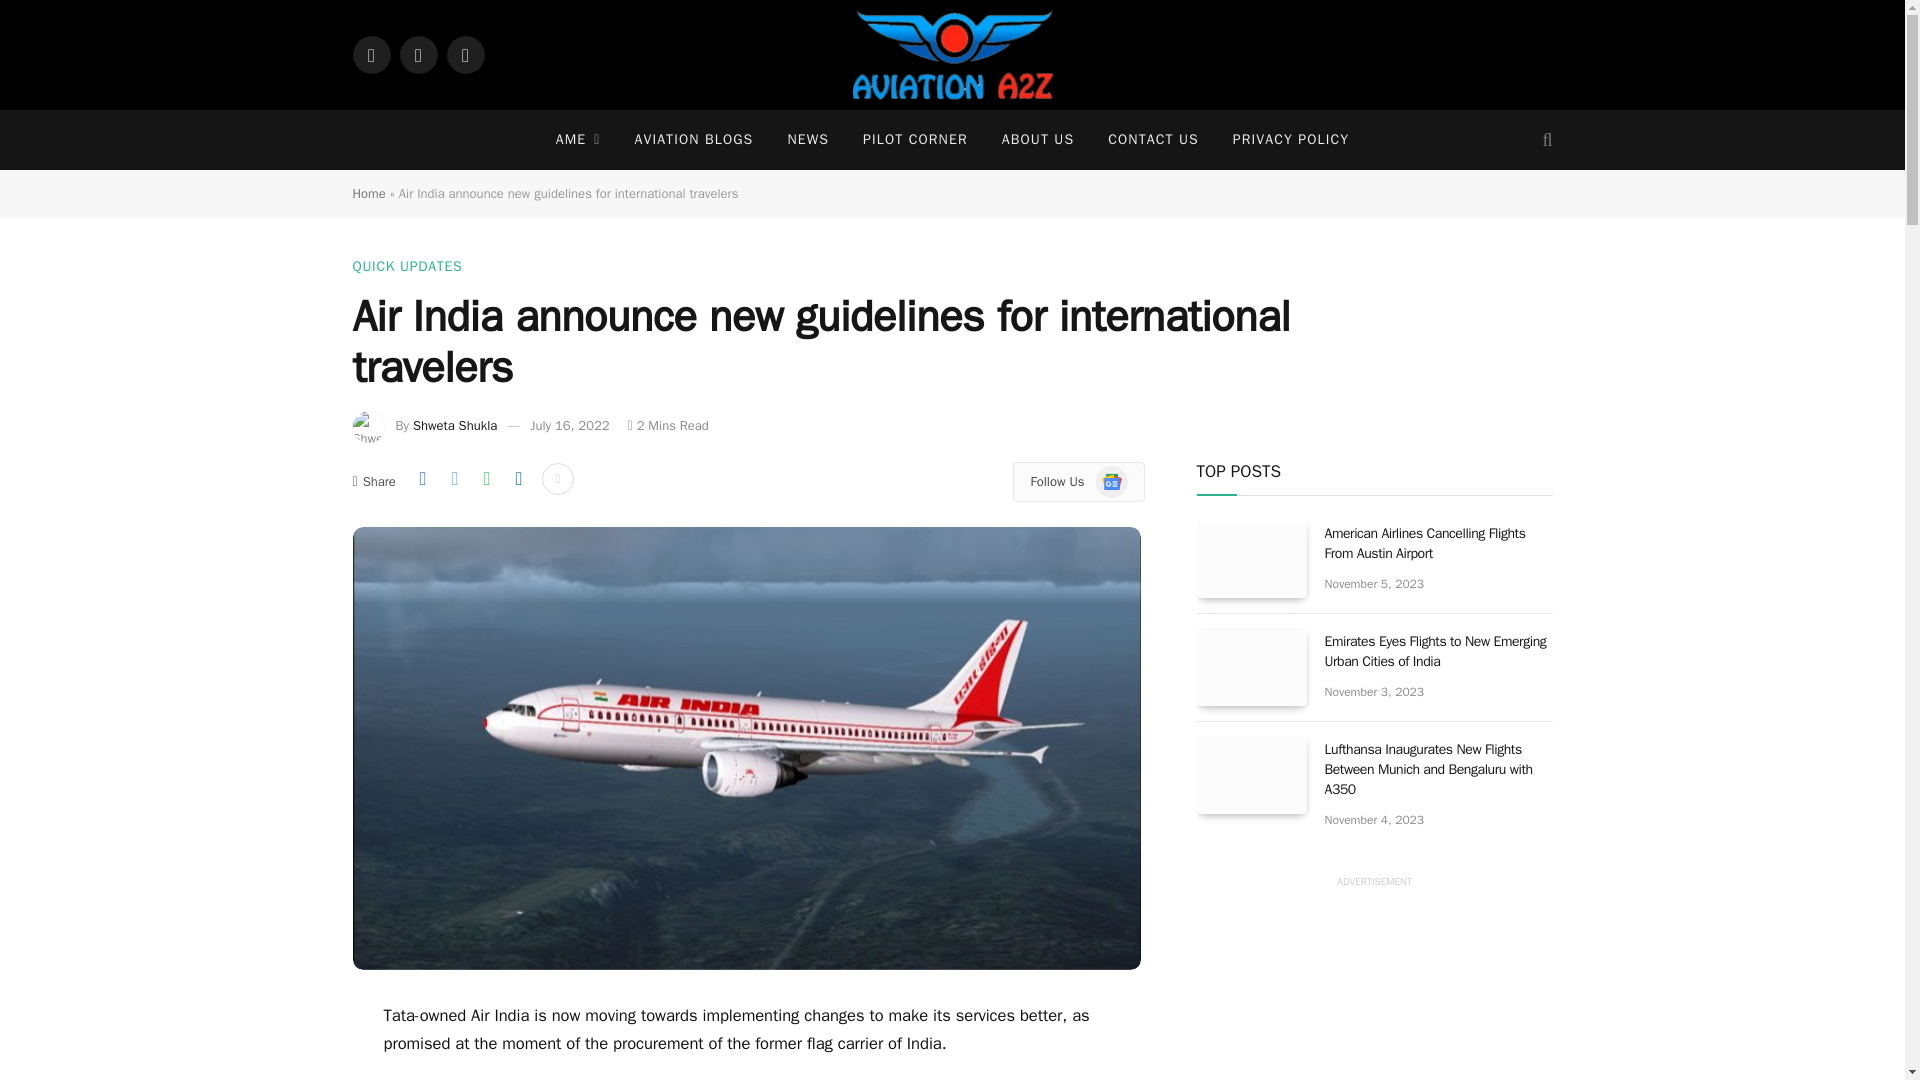 The width and height of the screenshot is (1920, 1080). Describe the element at coordinates (578, 140) in the screenshot. I see `AME` at that location.